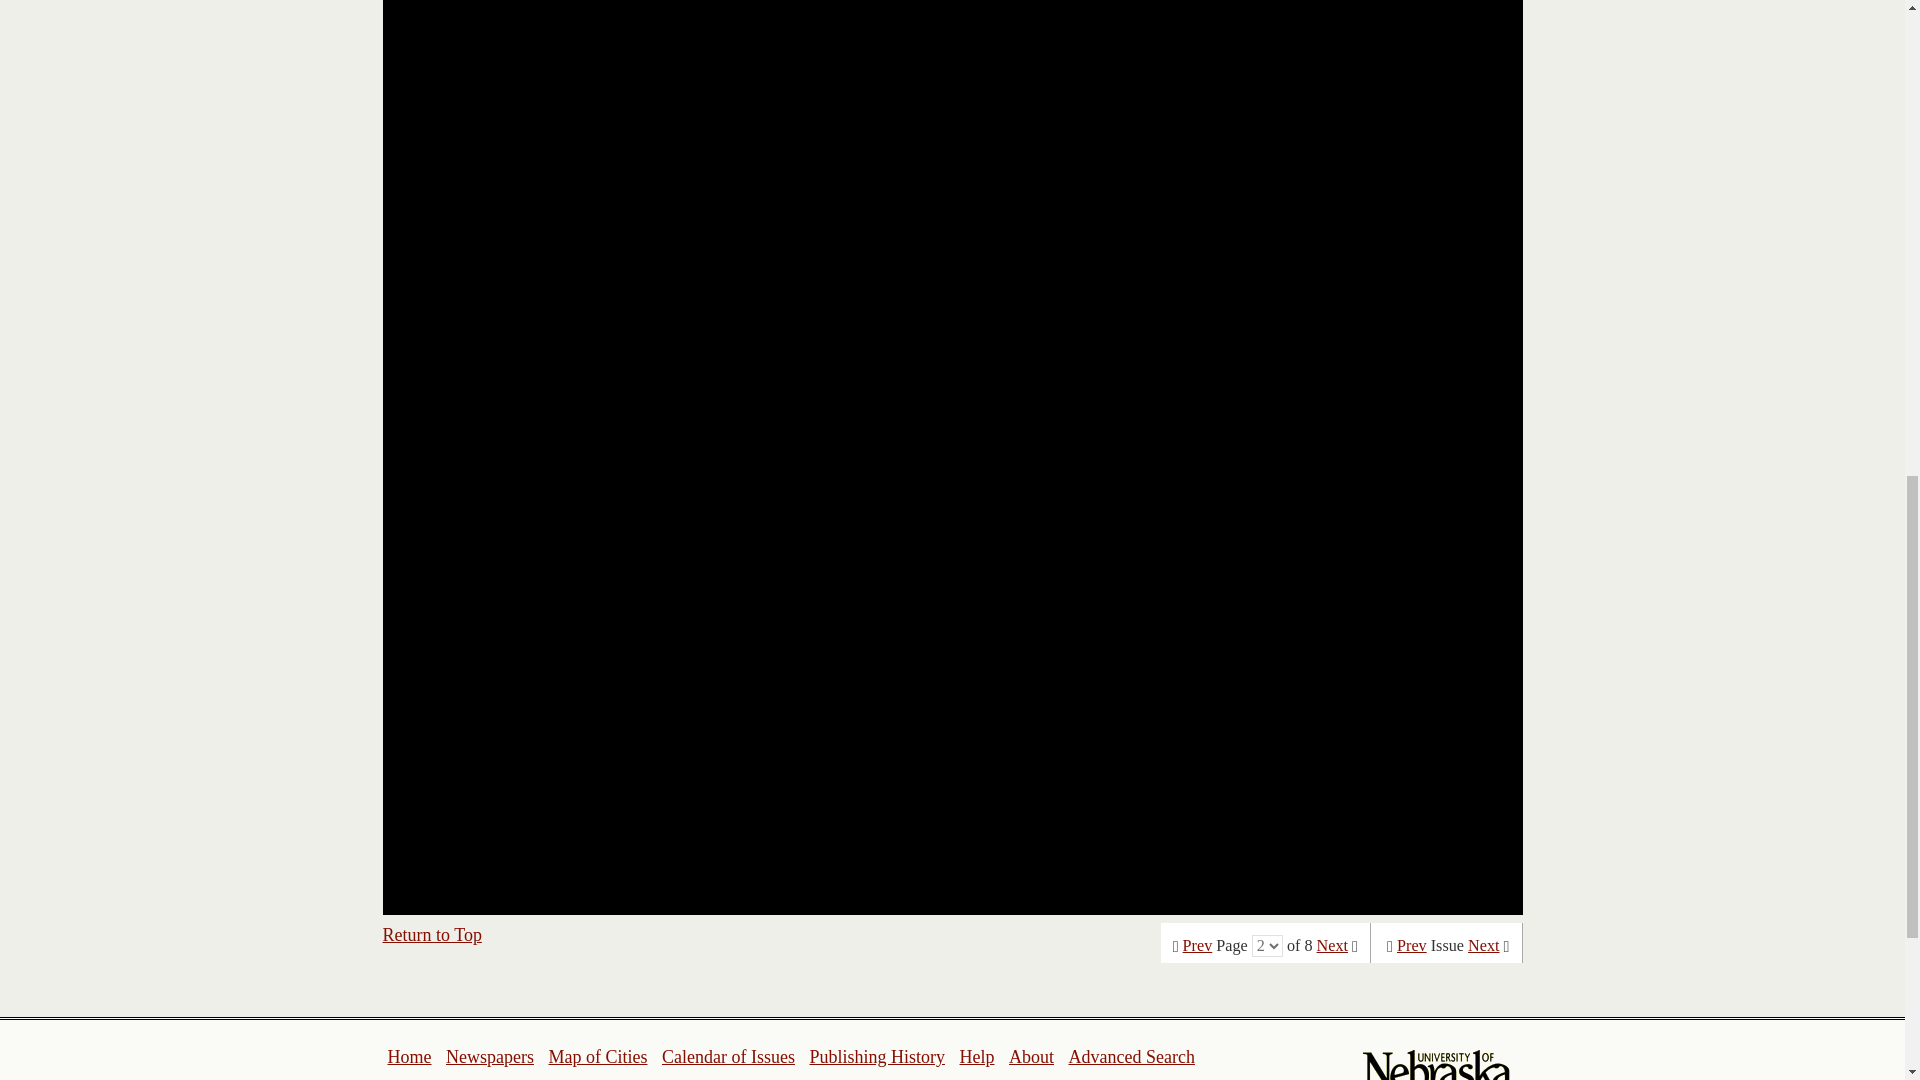 This screenshot has width=1920, height=1080. Describe the element at coordinates (976, 1056) in the screenshot. I see `Help` at that location.